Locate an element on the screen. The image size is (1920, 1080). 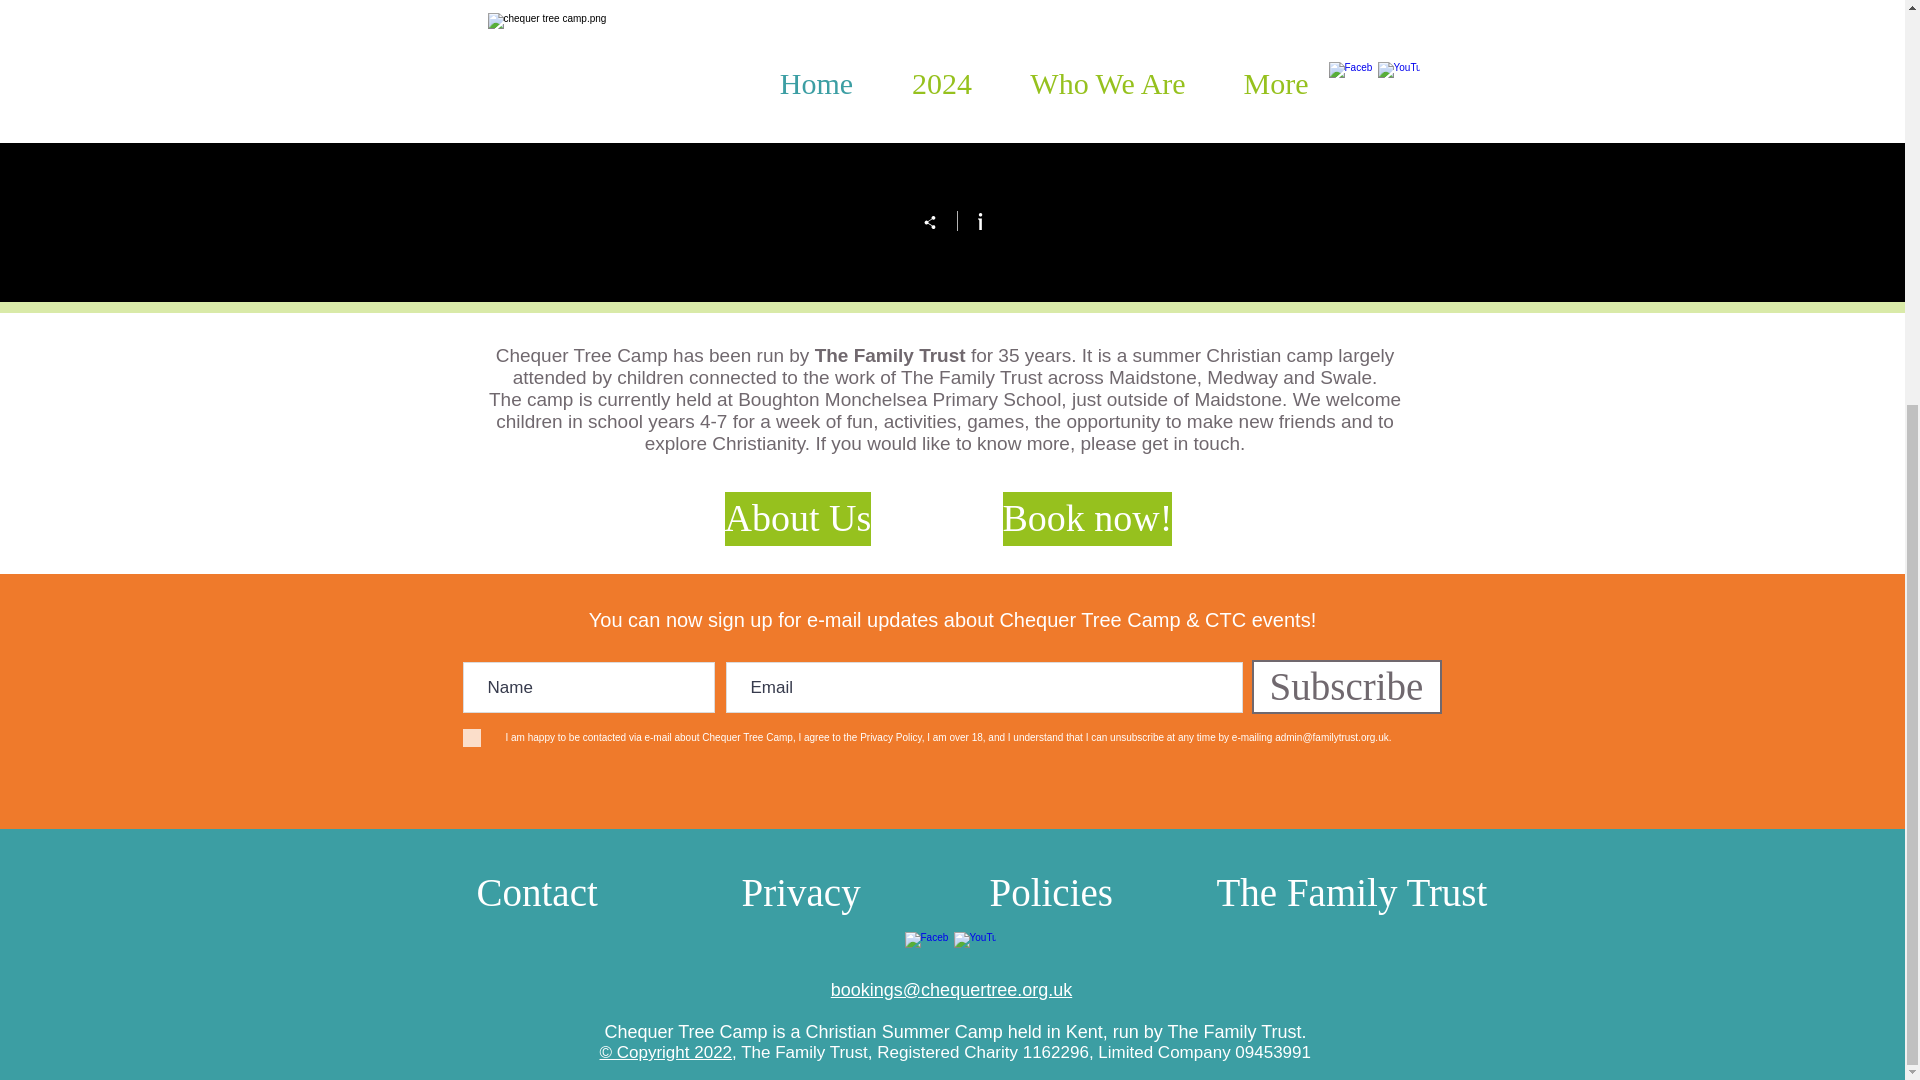
Subscribe is located at coordinates (1346, 686).